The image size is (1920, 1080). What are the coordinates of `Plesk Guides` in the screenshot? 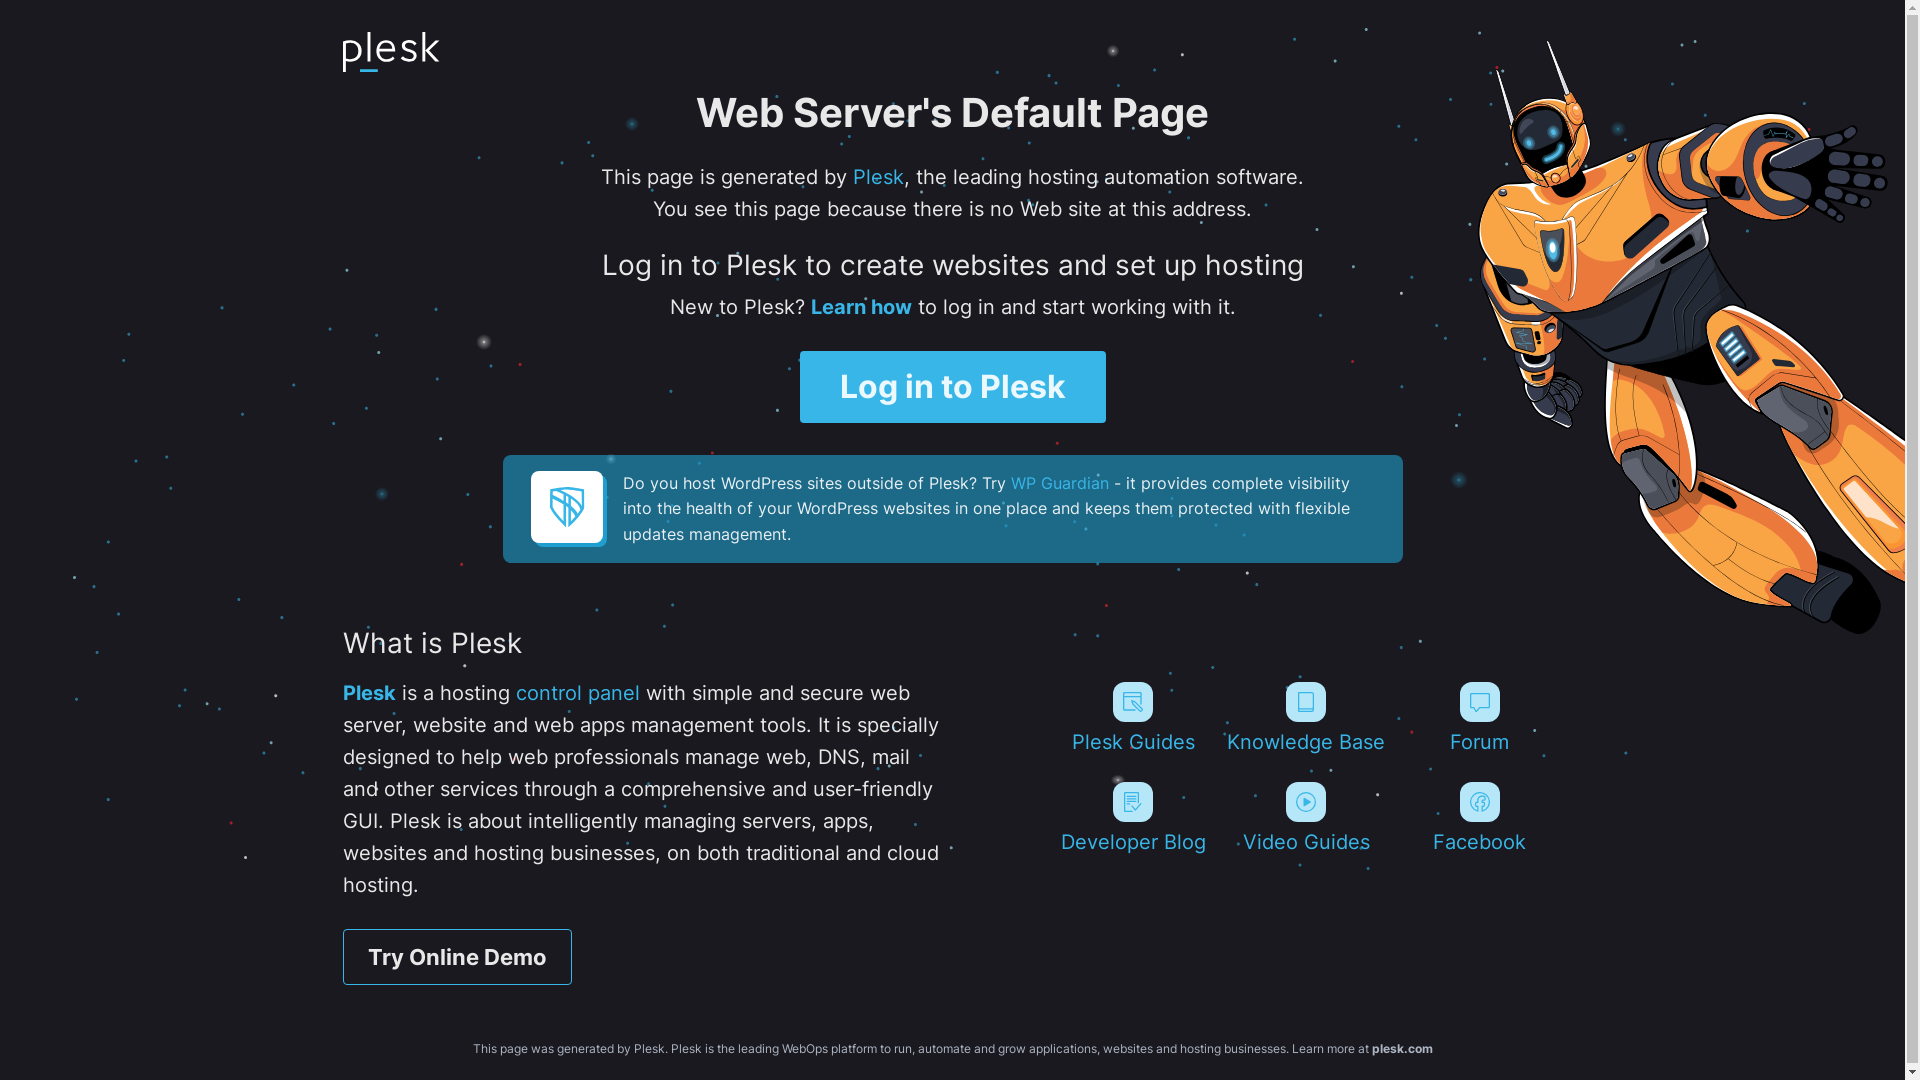 It's located at (1132, 718).